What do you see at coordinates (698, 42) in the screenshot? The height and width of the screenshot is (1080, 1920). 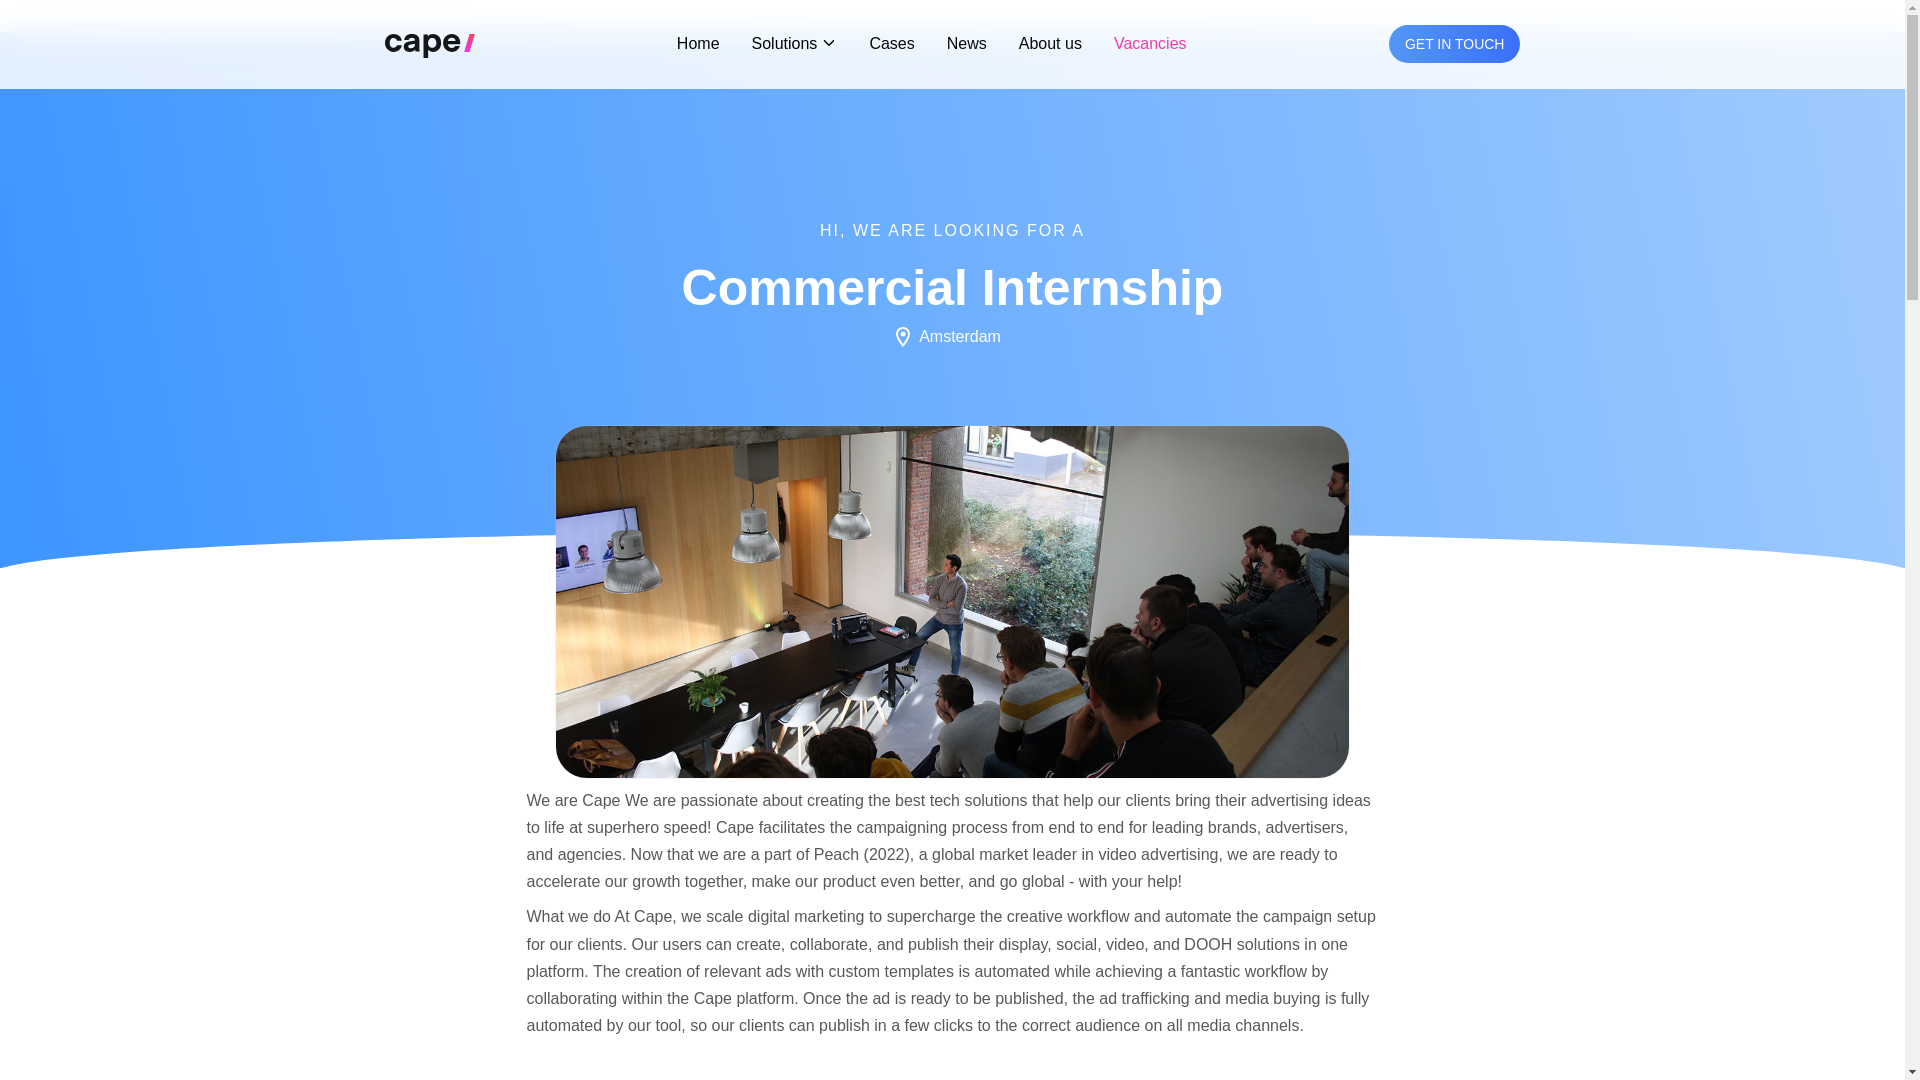 I see `Home` at bounding box center [698, 42].